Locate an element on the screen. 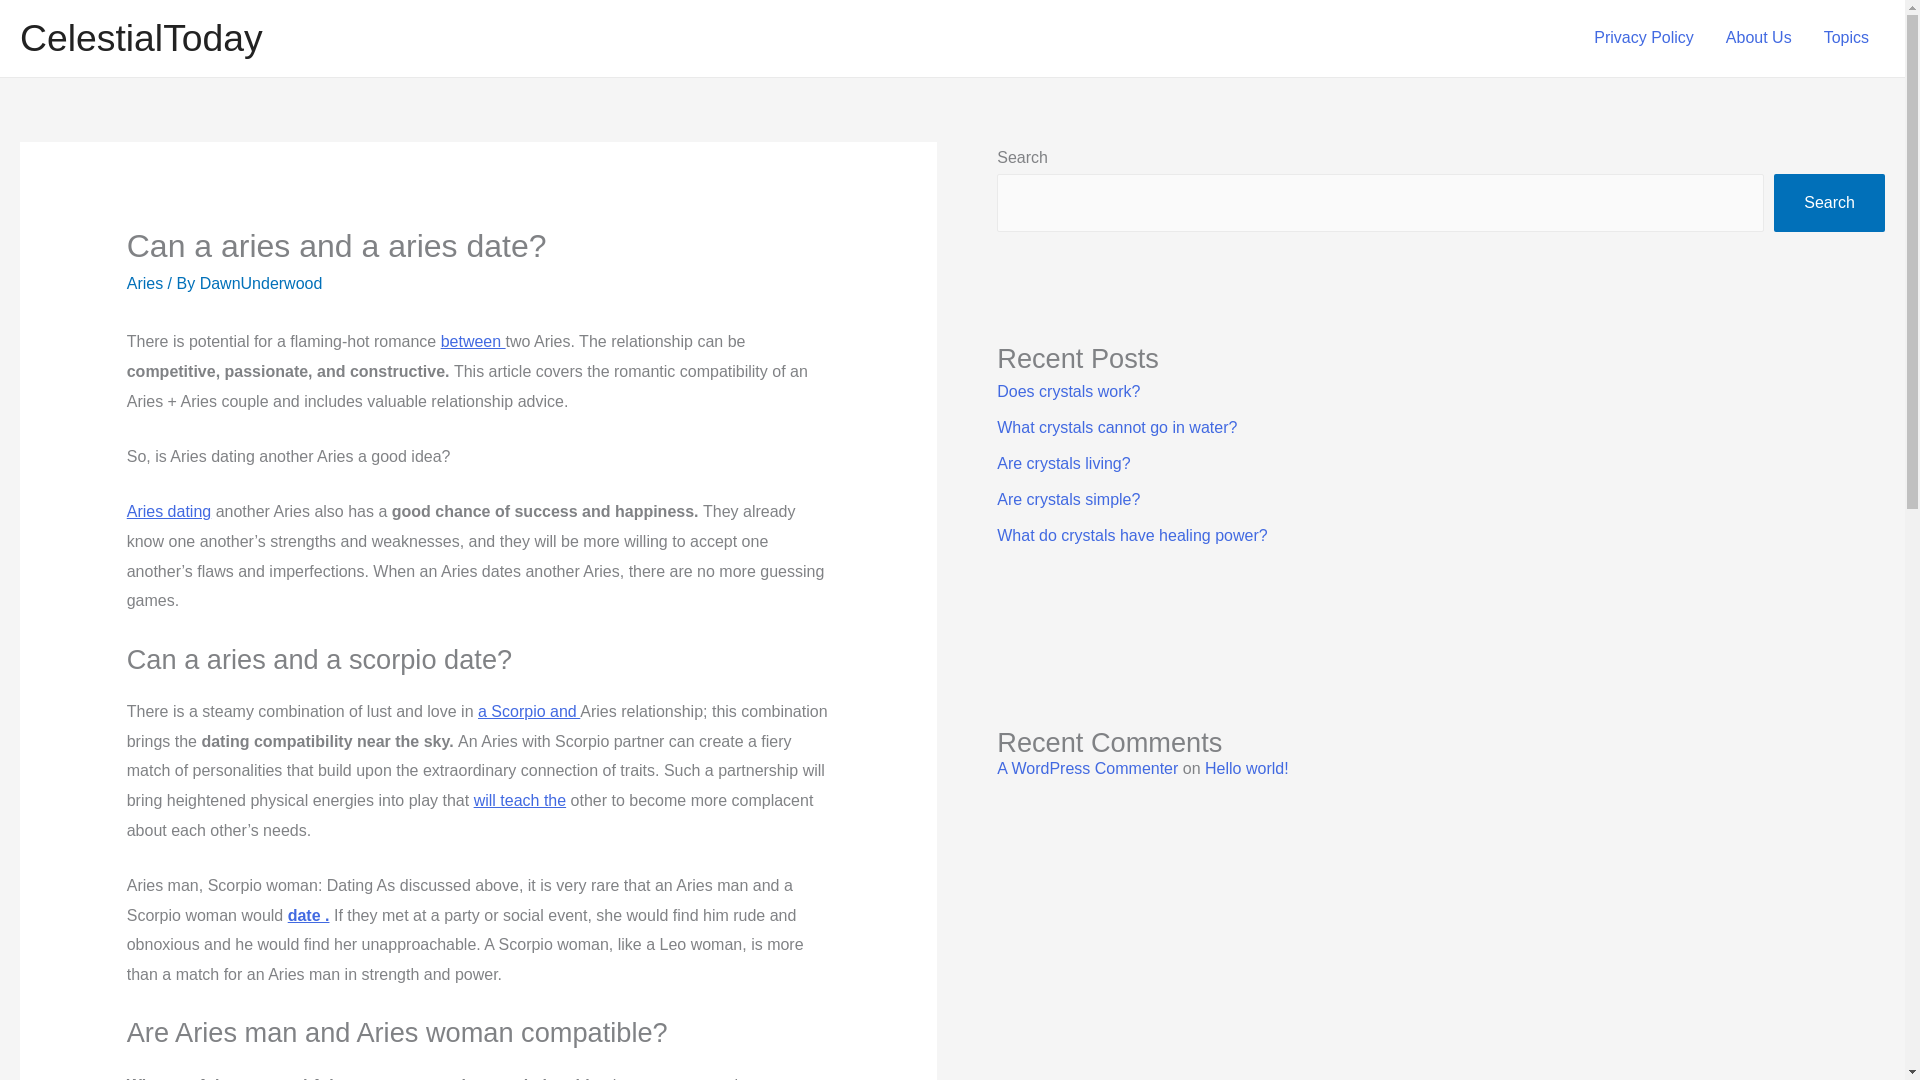  date . is located at coordinates (309, 916).